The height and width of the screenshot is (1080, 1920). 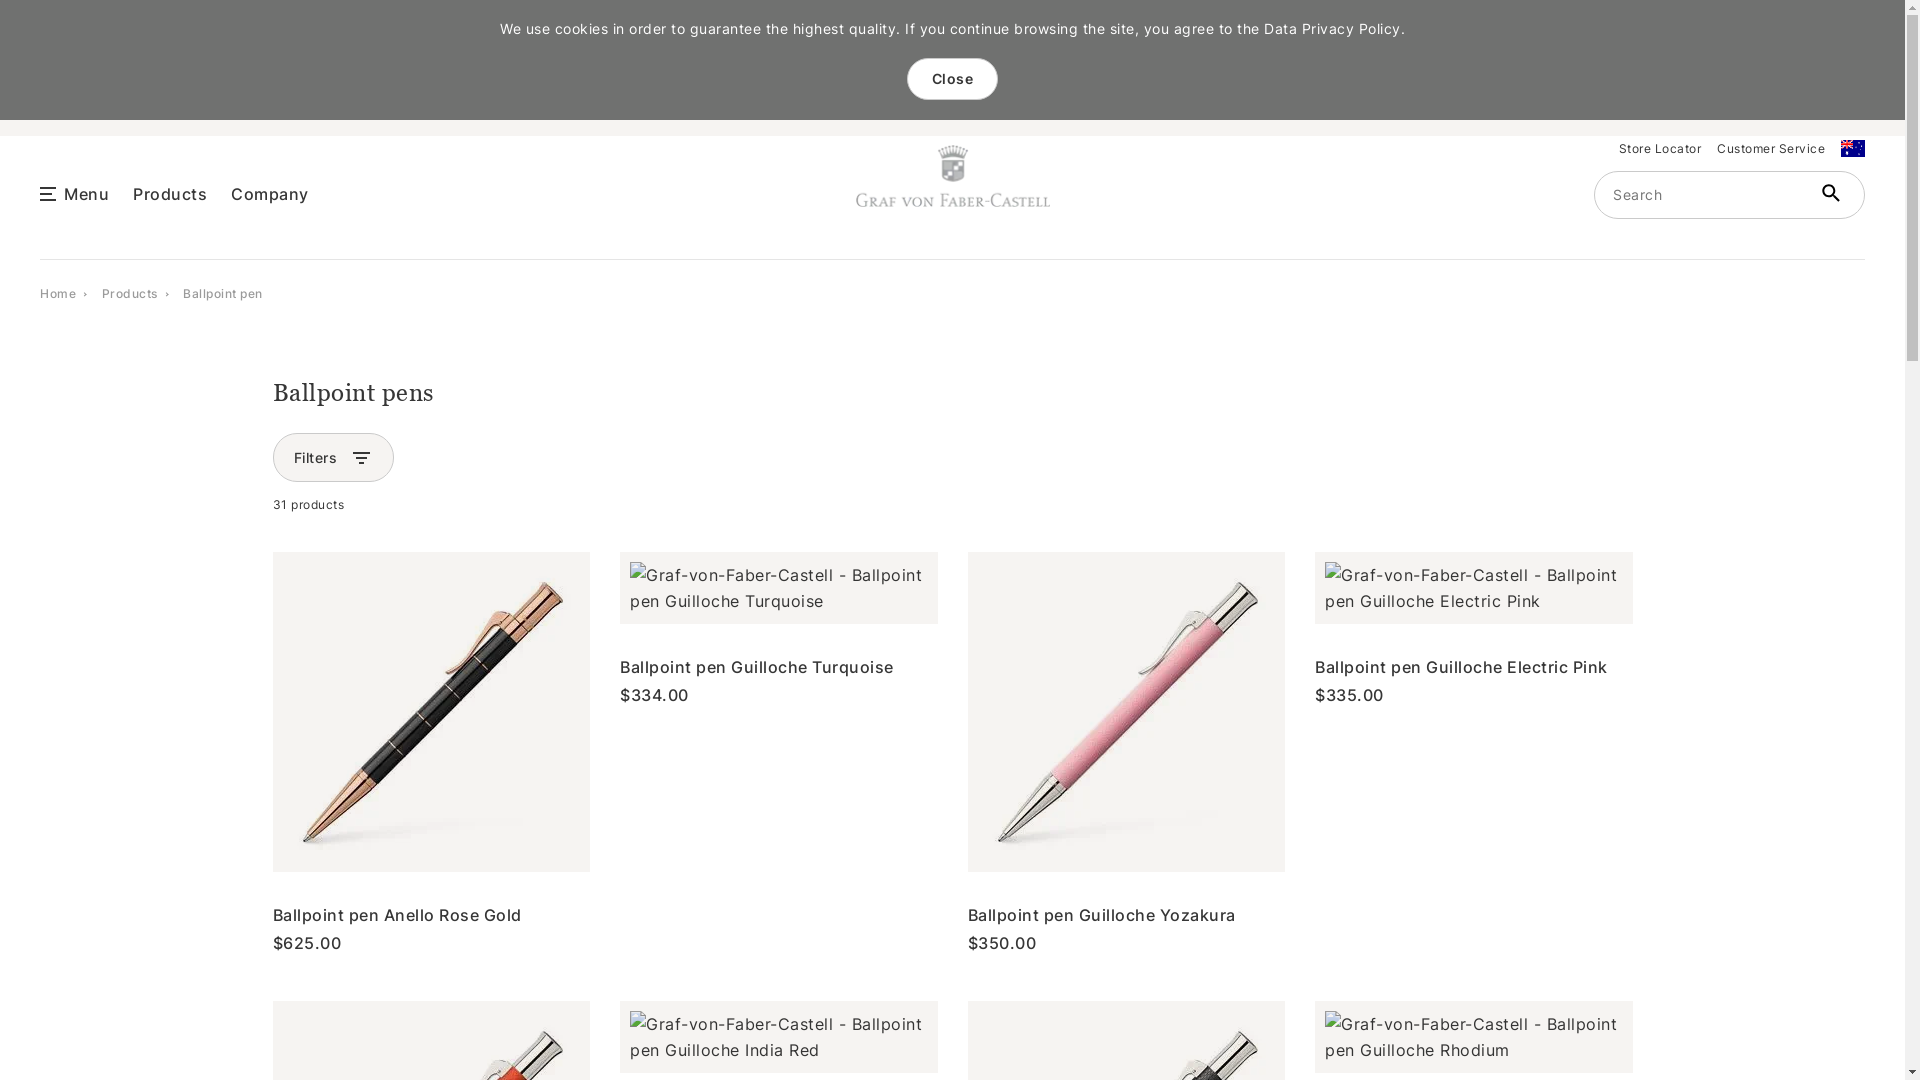 I want to click on Store Locator, so click(x=1660, y=148).